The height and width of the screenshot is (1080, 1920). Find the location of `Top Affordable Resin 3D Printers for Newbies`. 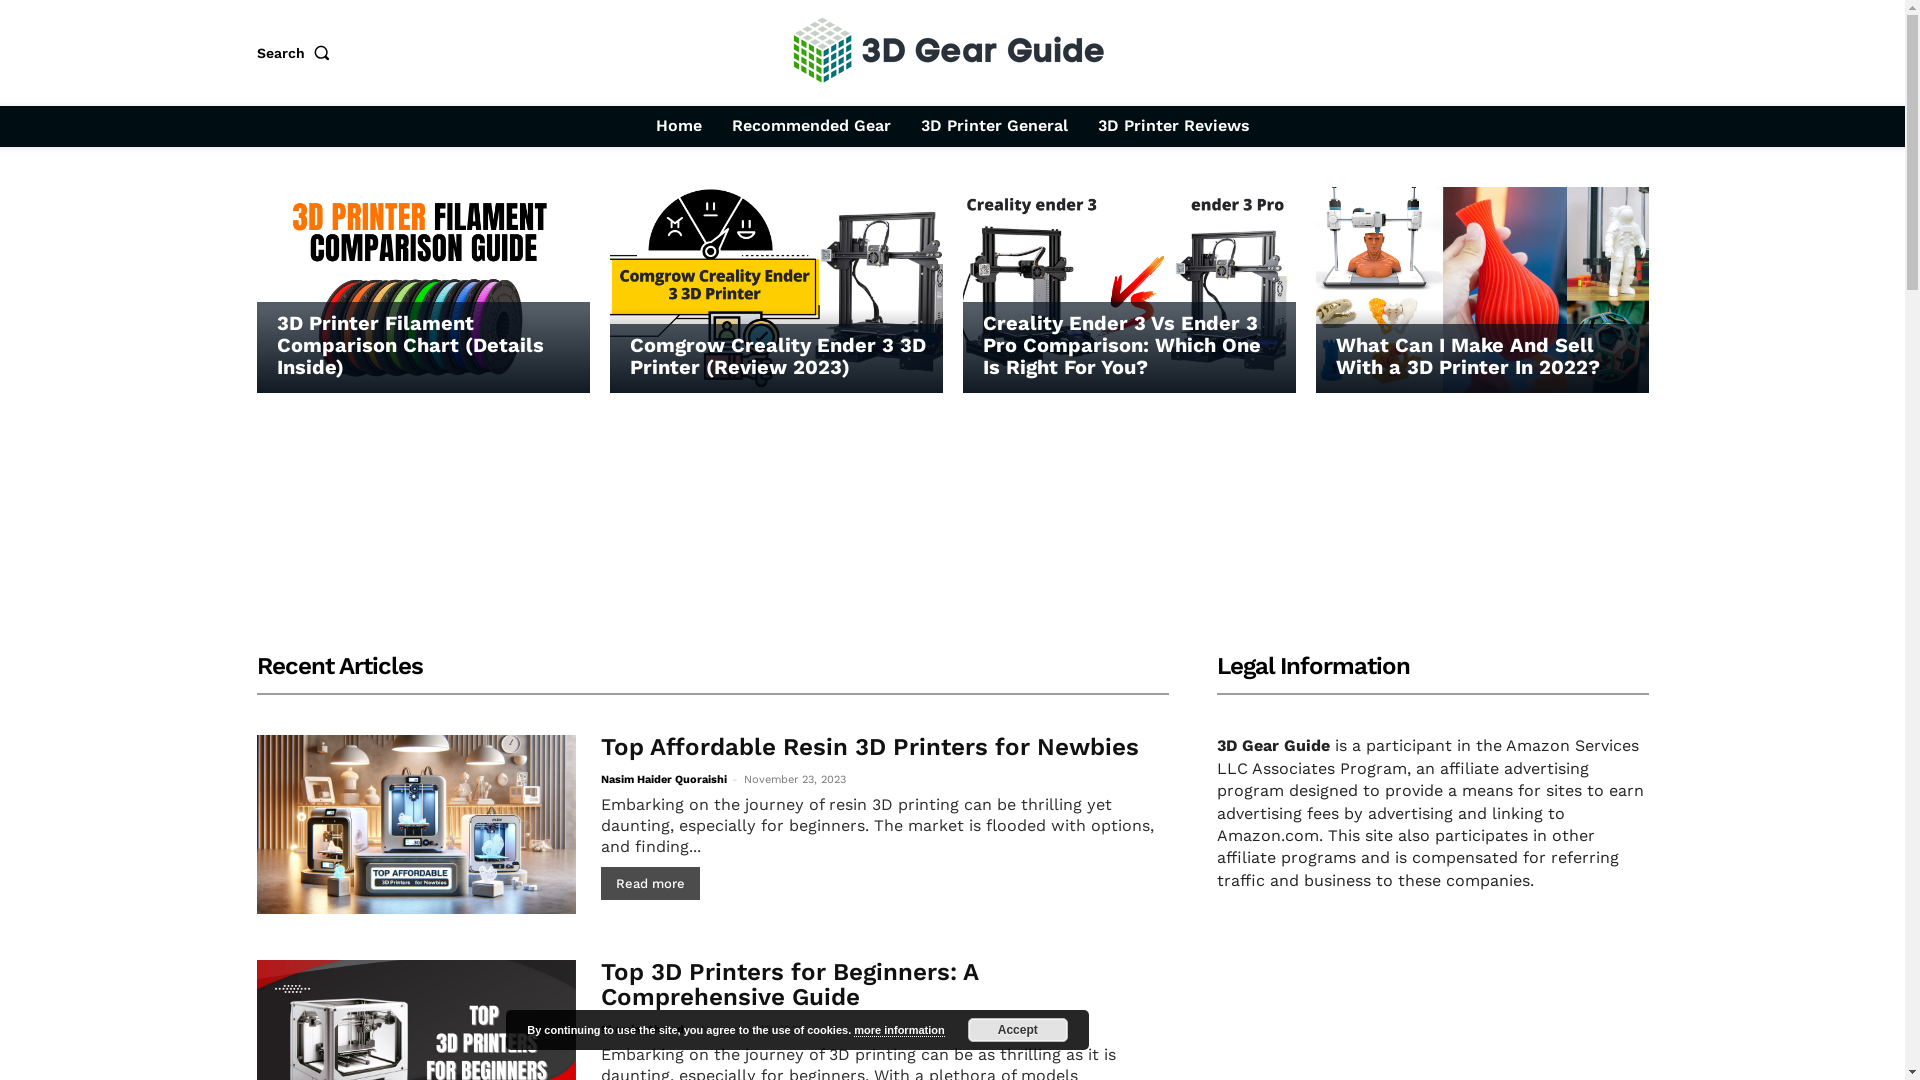

Top Affordable Resin 3D Printers for Newbies is located at coordinates (870, 747).